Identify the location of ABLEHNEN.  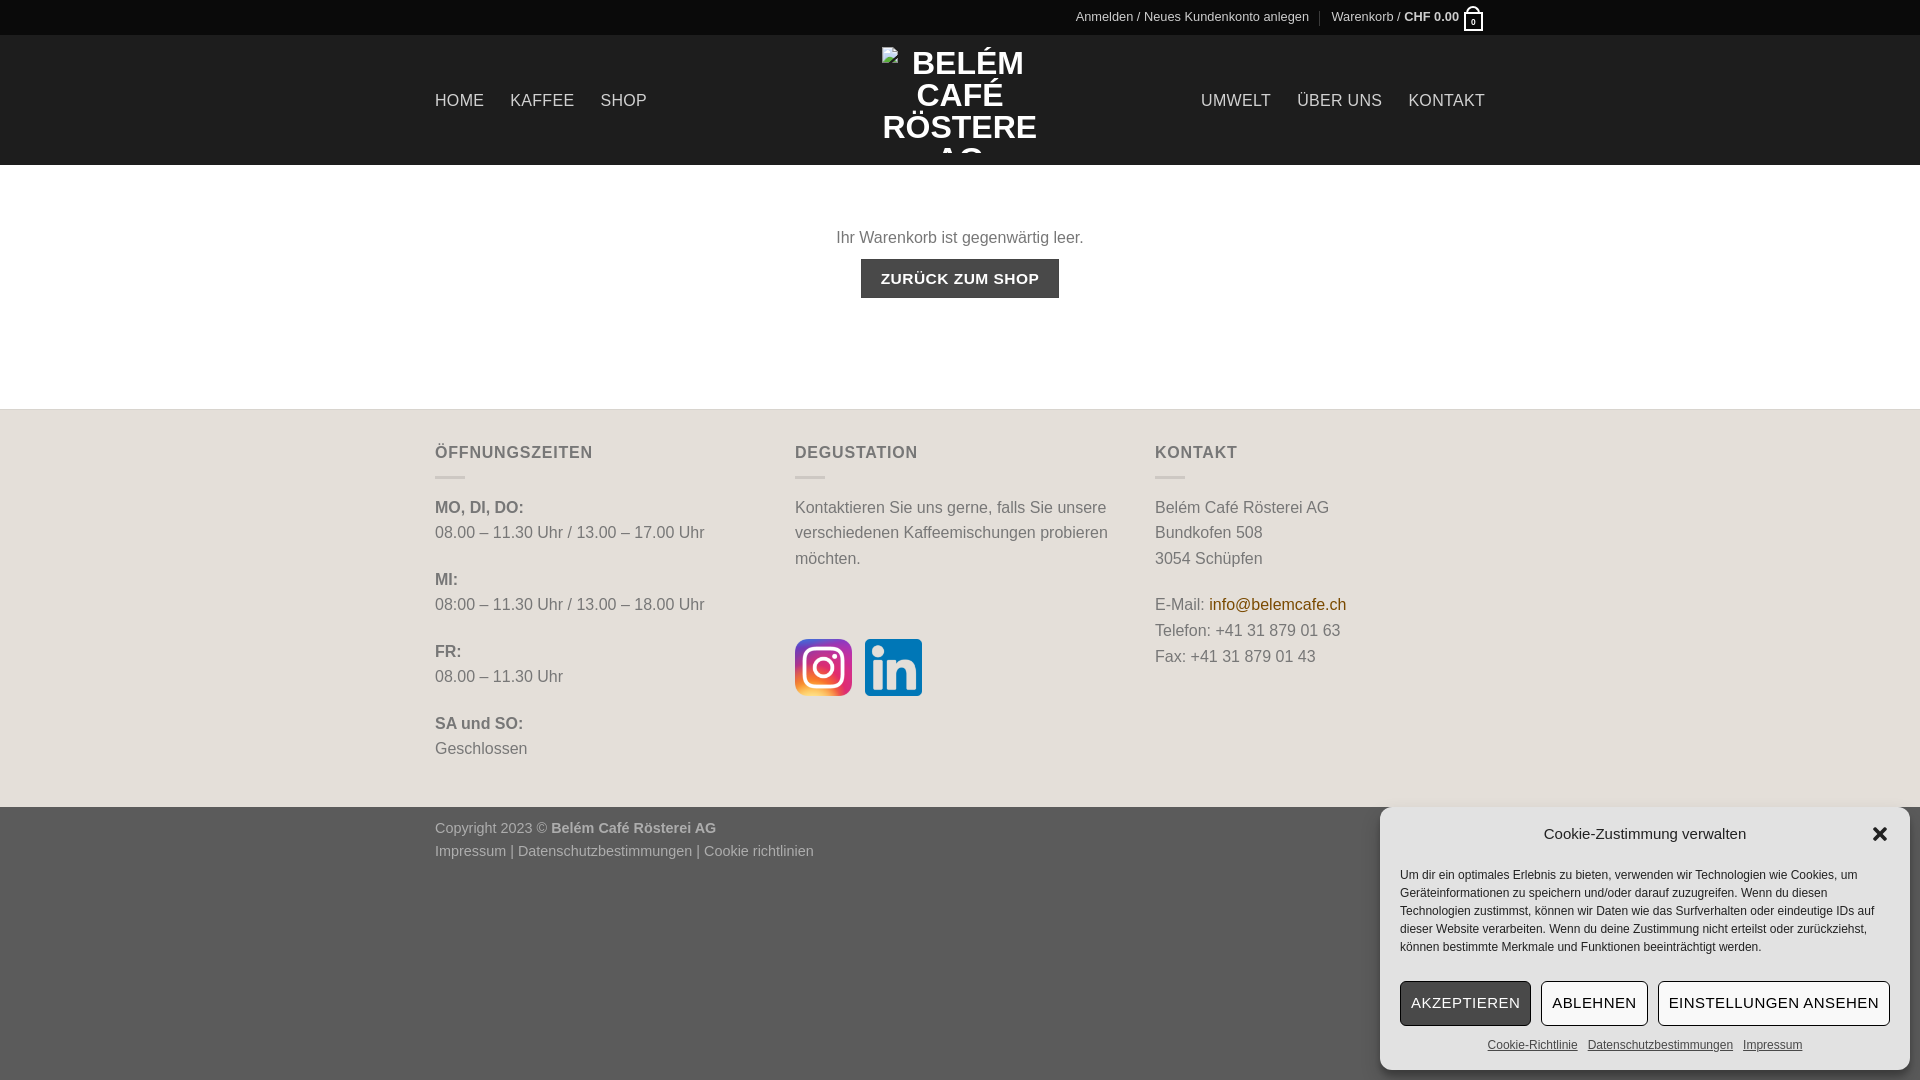
(1594, 1004).